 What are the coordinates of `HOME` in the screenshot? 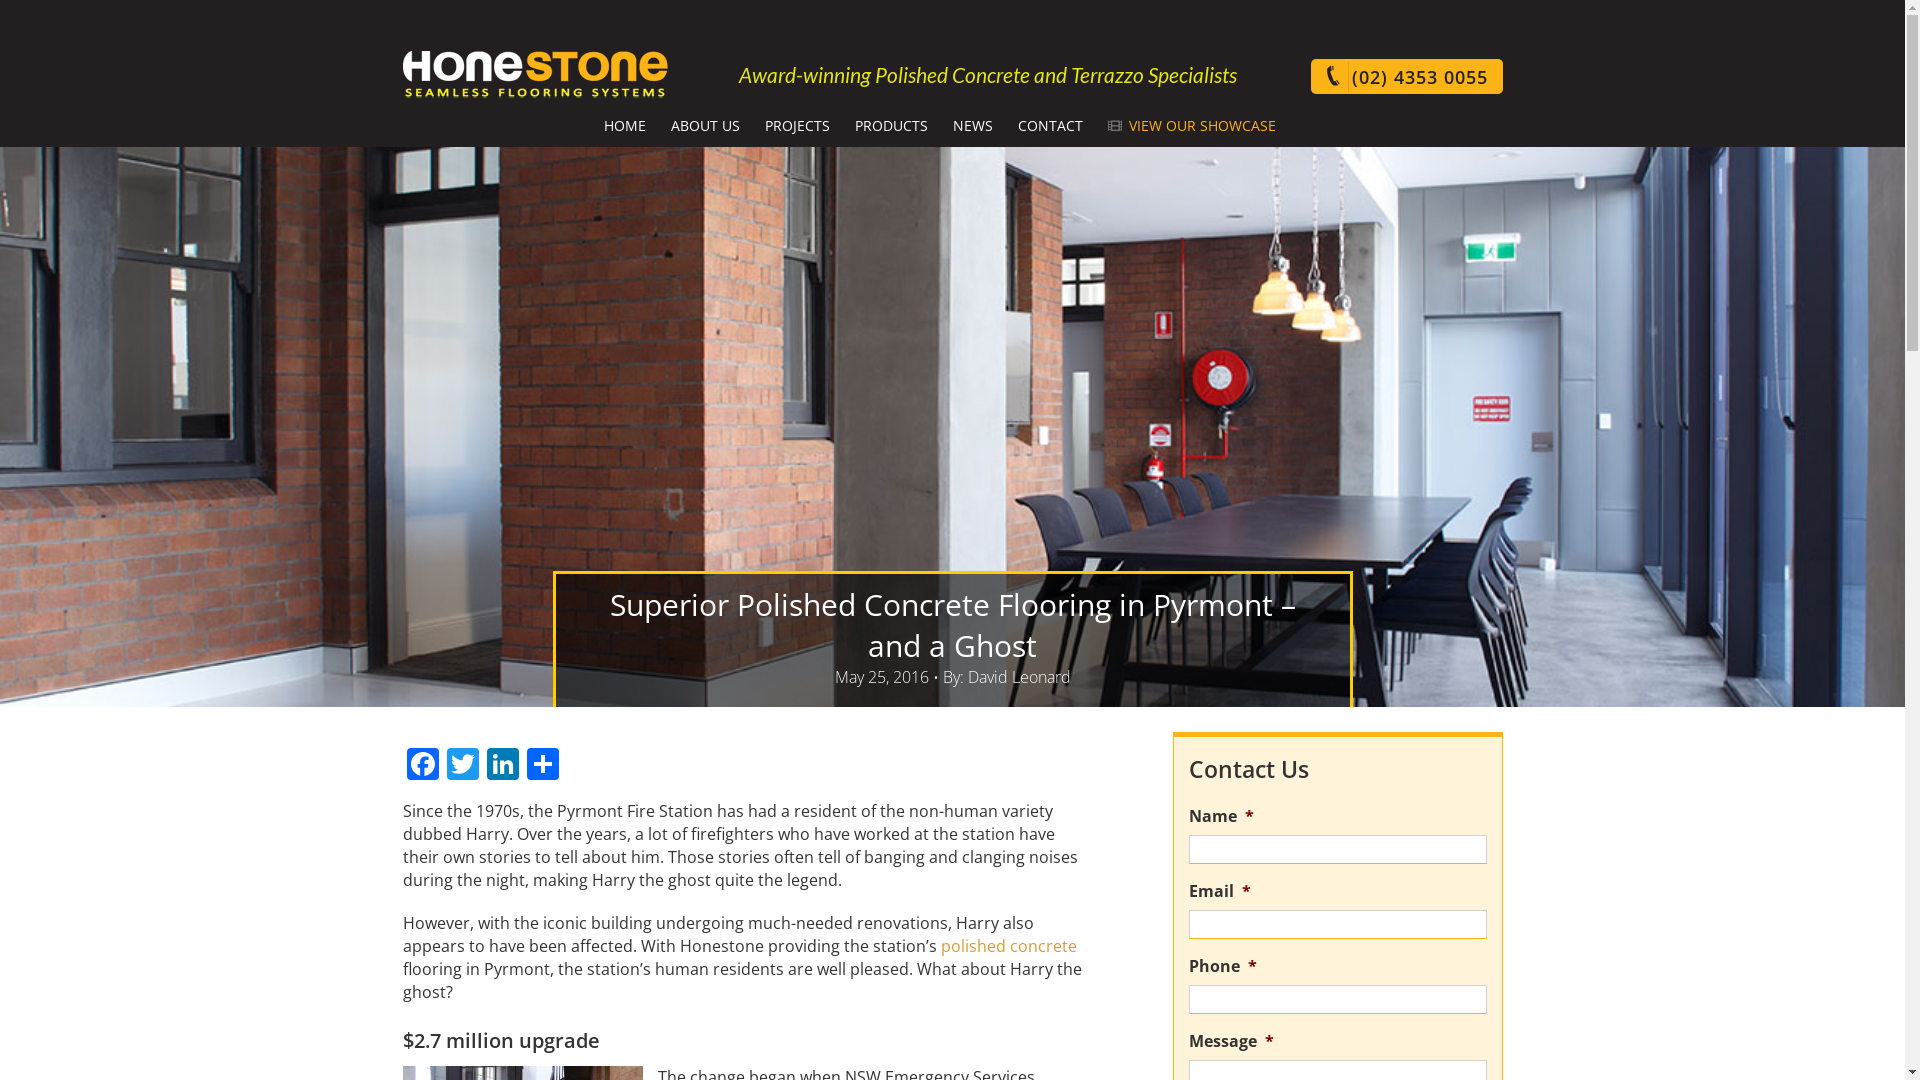 It's located at (625, 124).